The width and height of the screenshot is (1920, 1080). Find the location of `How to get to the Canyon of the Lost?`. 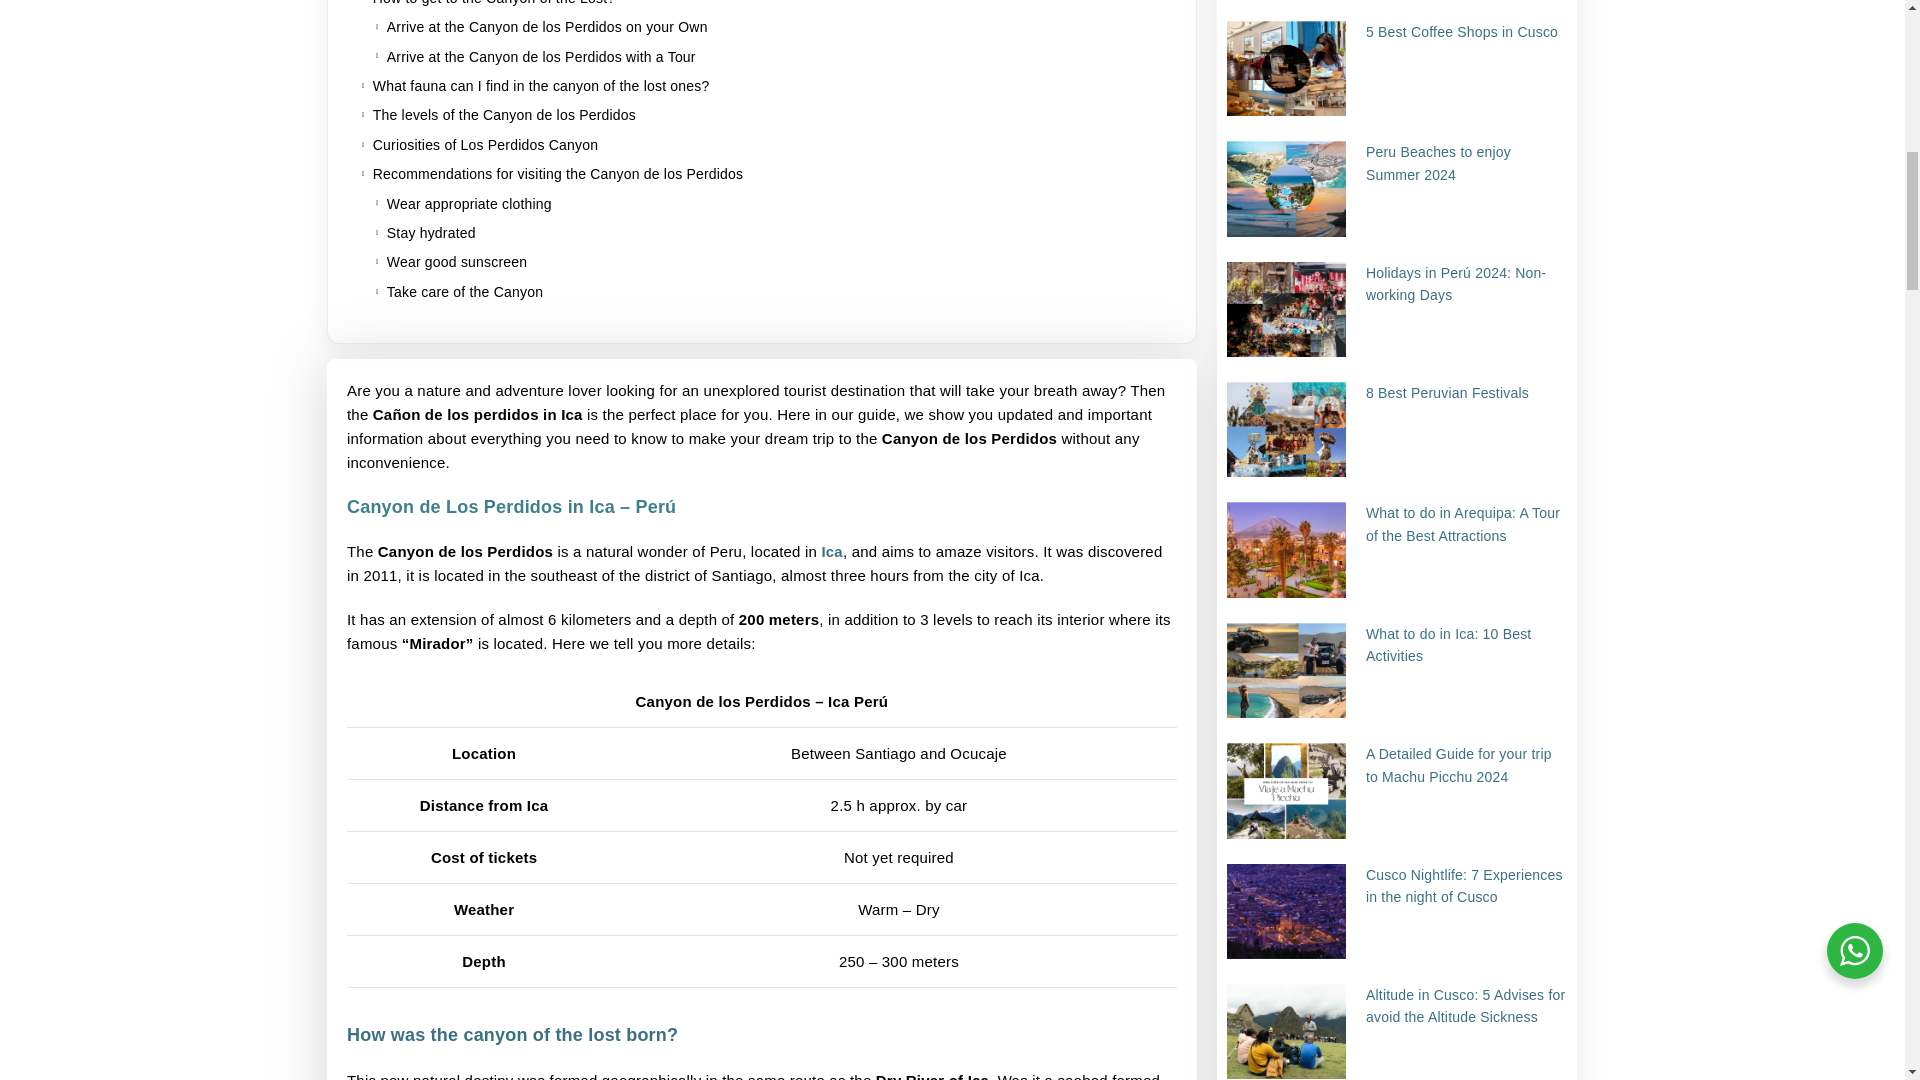

How to get to the Canyon of the Lost? is located at coordinates (493, 4).